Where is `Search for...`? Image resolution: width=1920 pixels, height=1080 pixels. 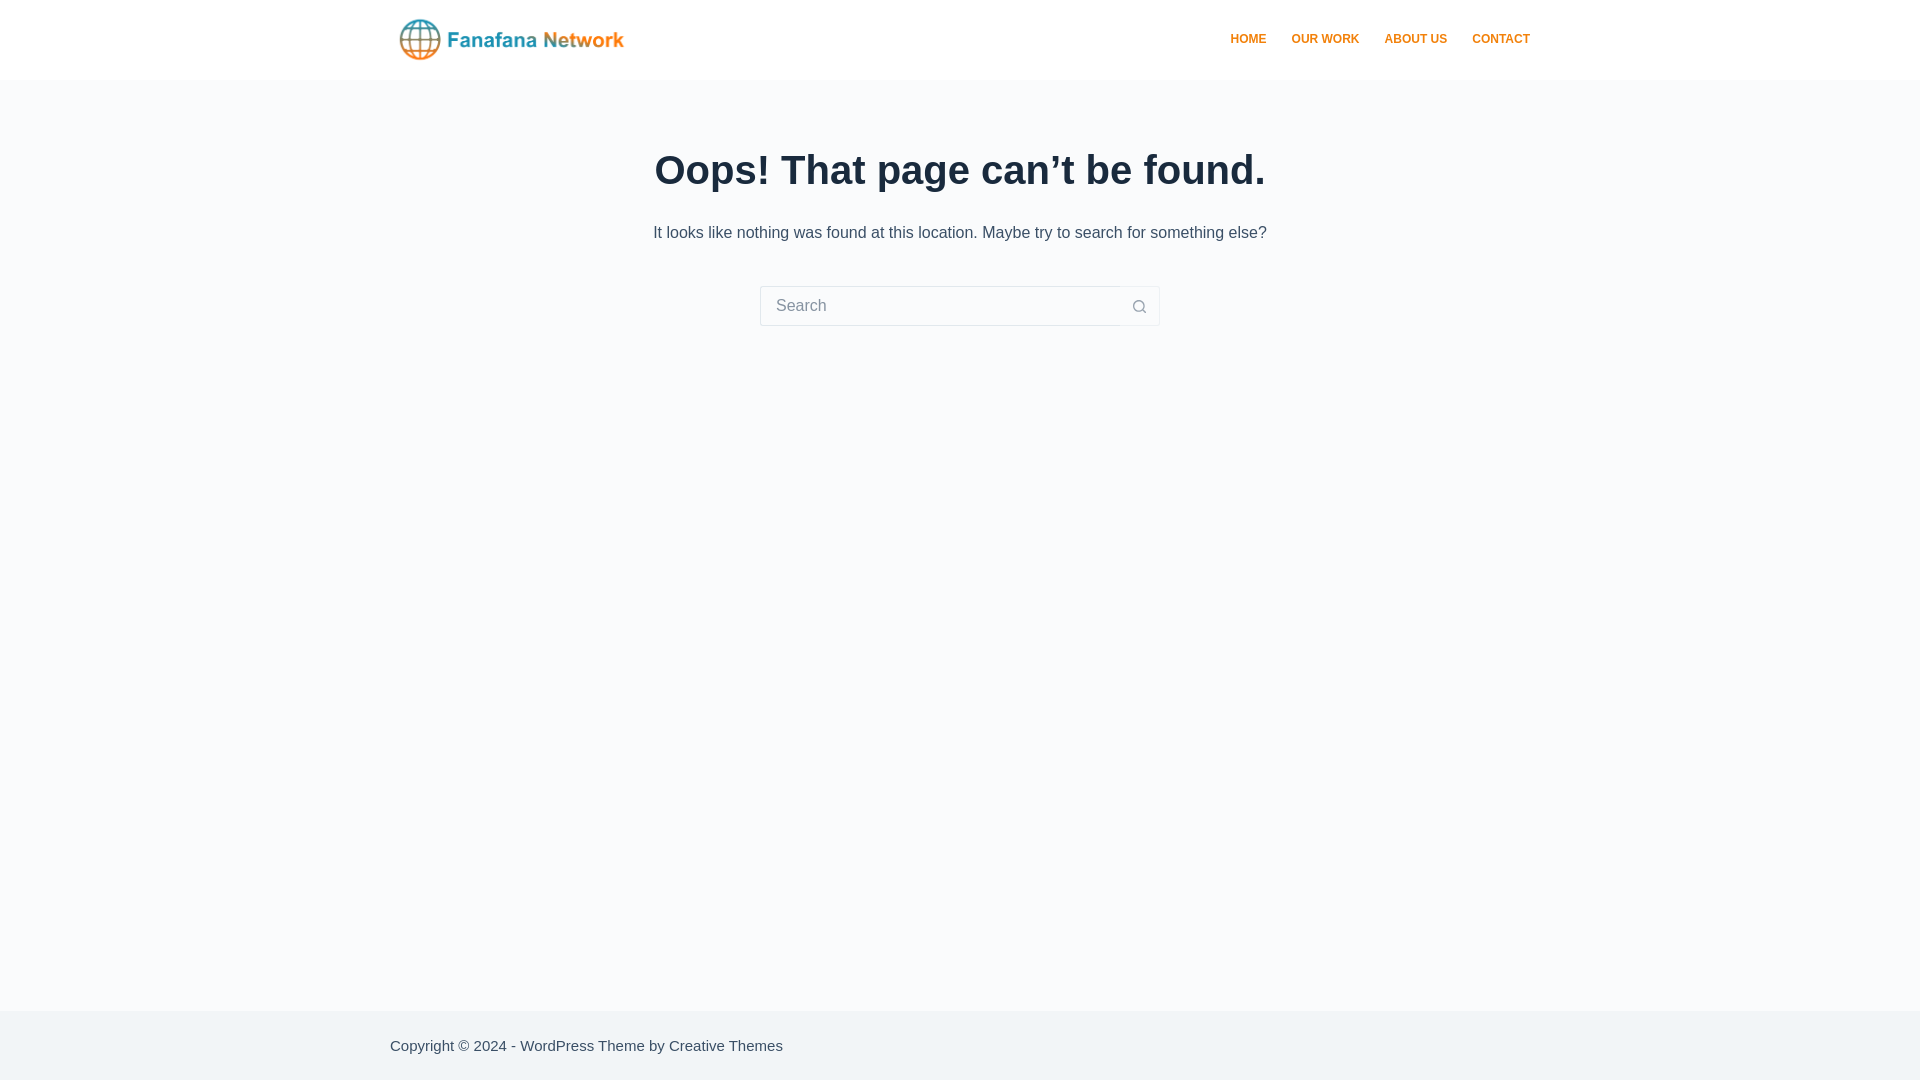
Search for... is located at coordinates (940, 306).